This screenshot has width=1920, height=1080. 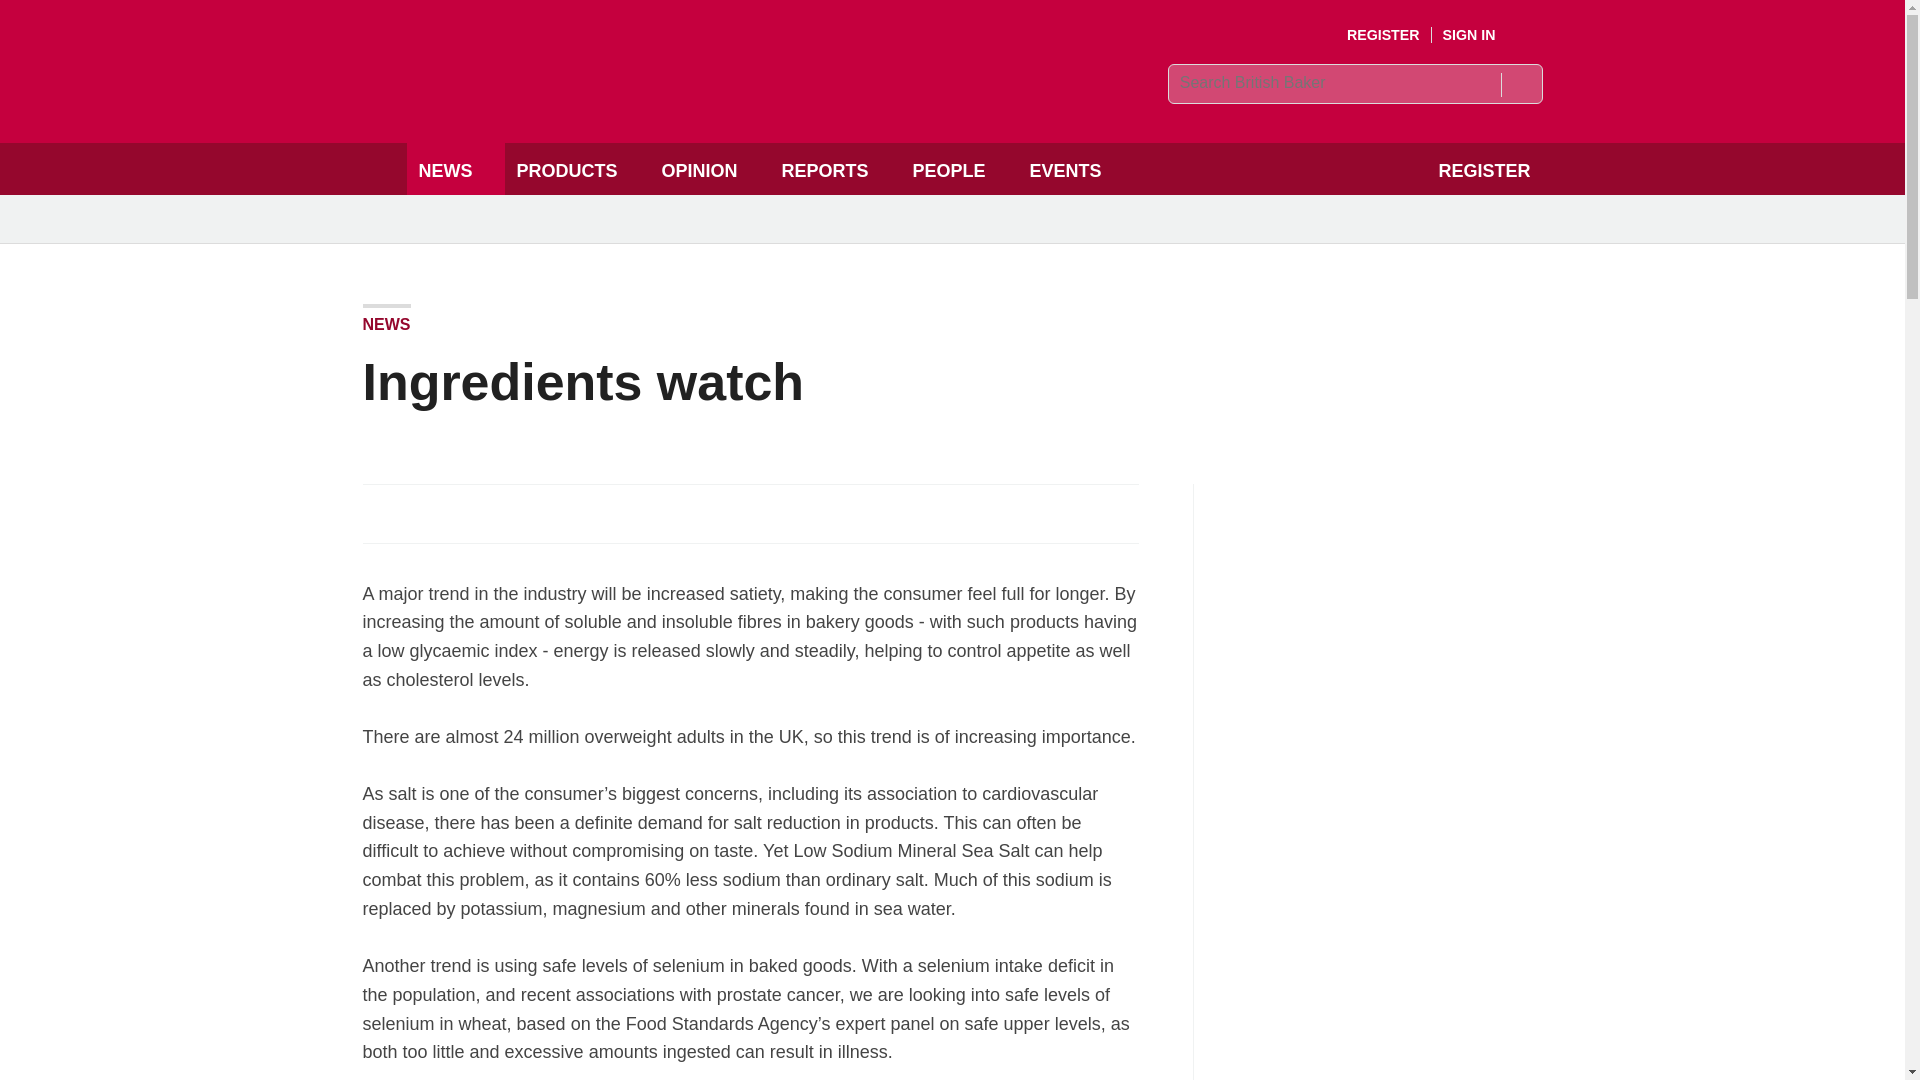 What do you see at coordinates (1484, 35) in the screenshot?
I see `SIGN IN` at bounding box center [1484, 35].